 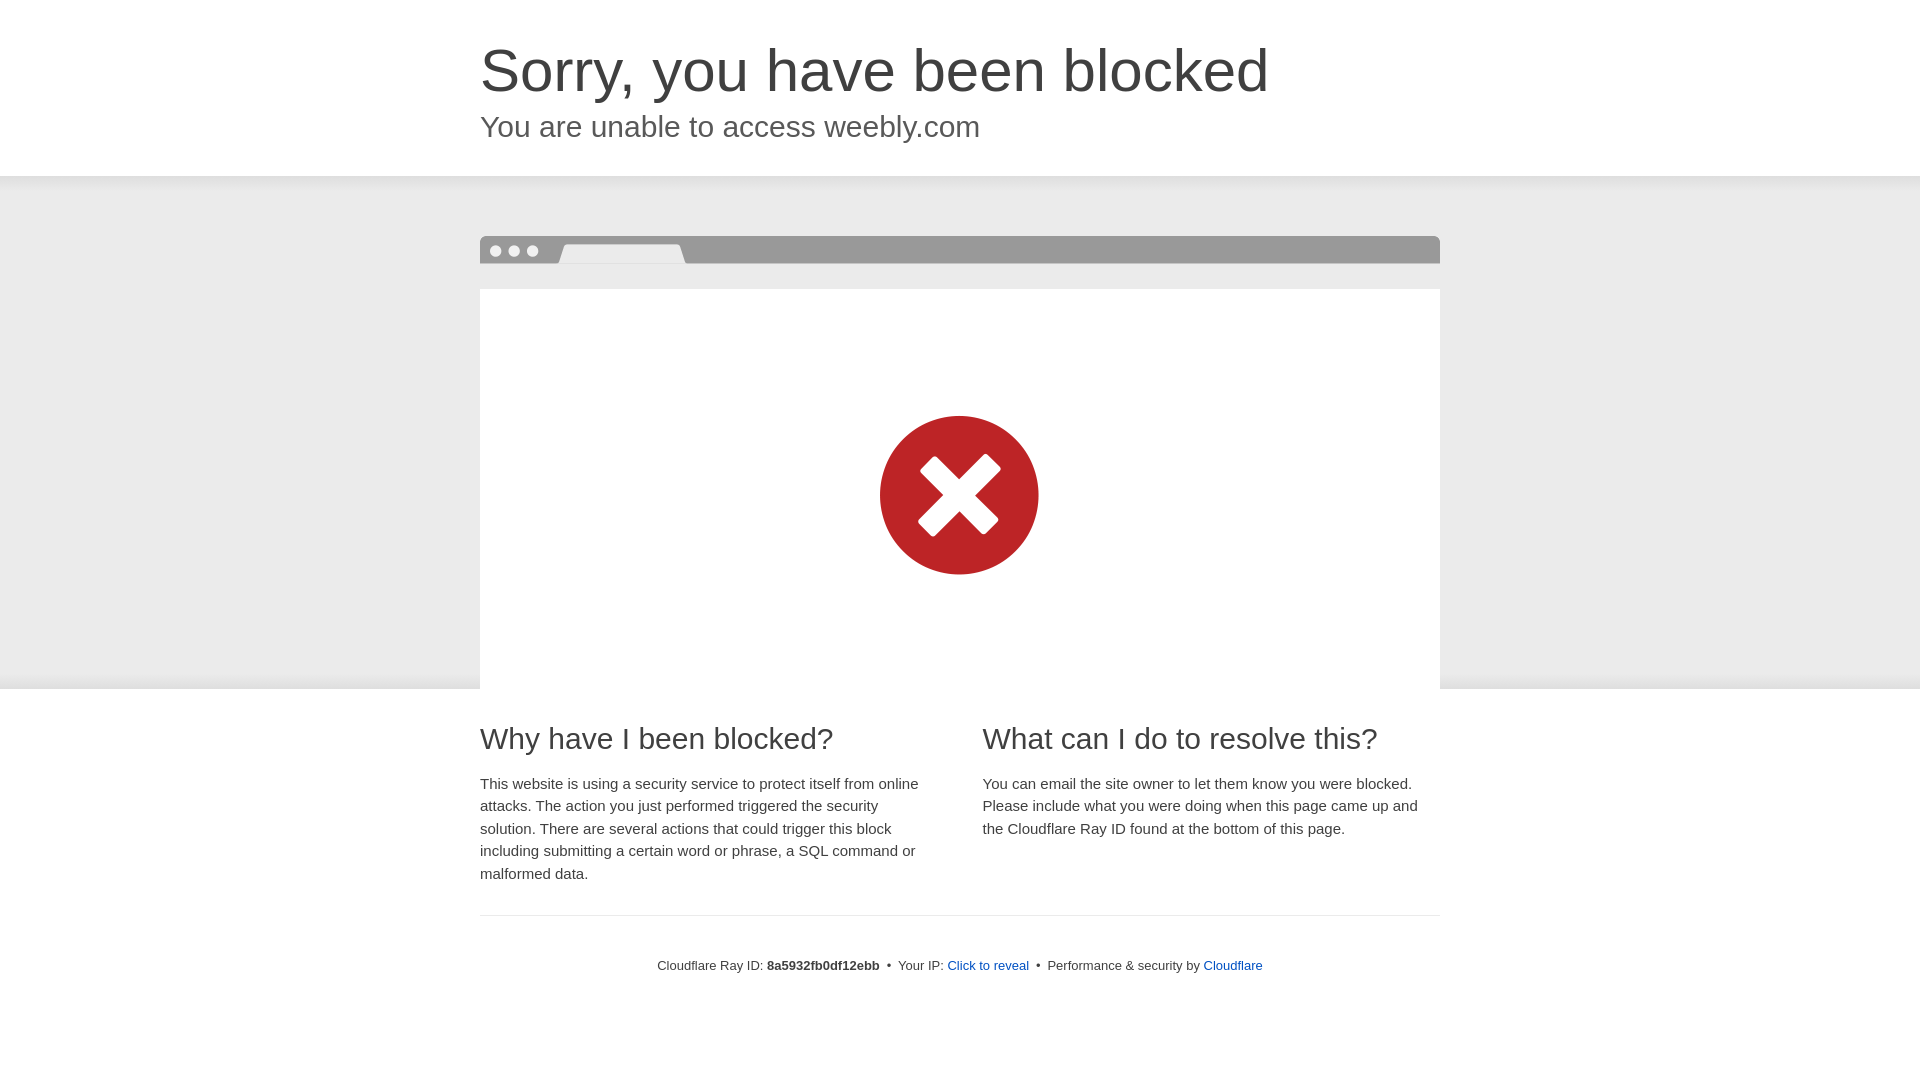 What do you see at coordinates (1233, 965) in the screenshot?
I see `Cloudflare` at bounding box center [1233, 965].